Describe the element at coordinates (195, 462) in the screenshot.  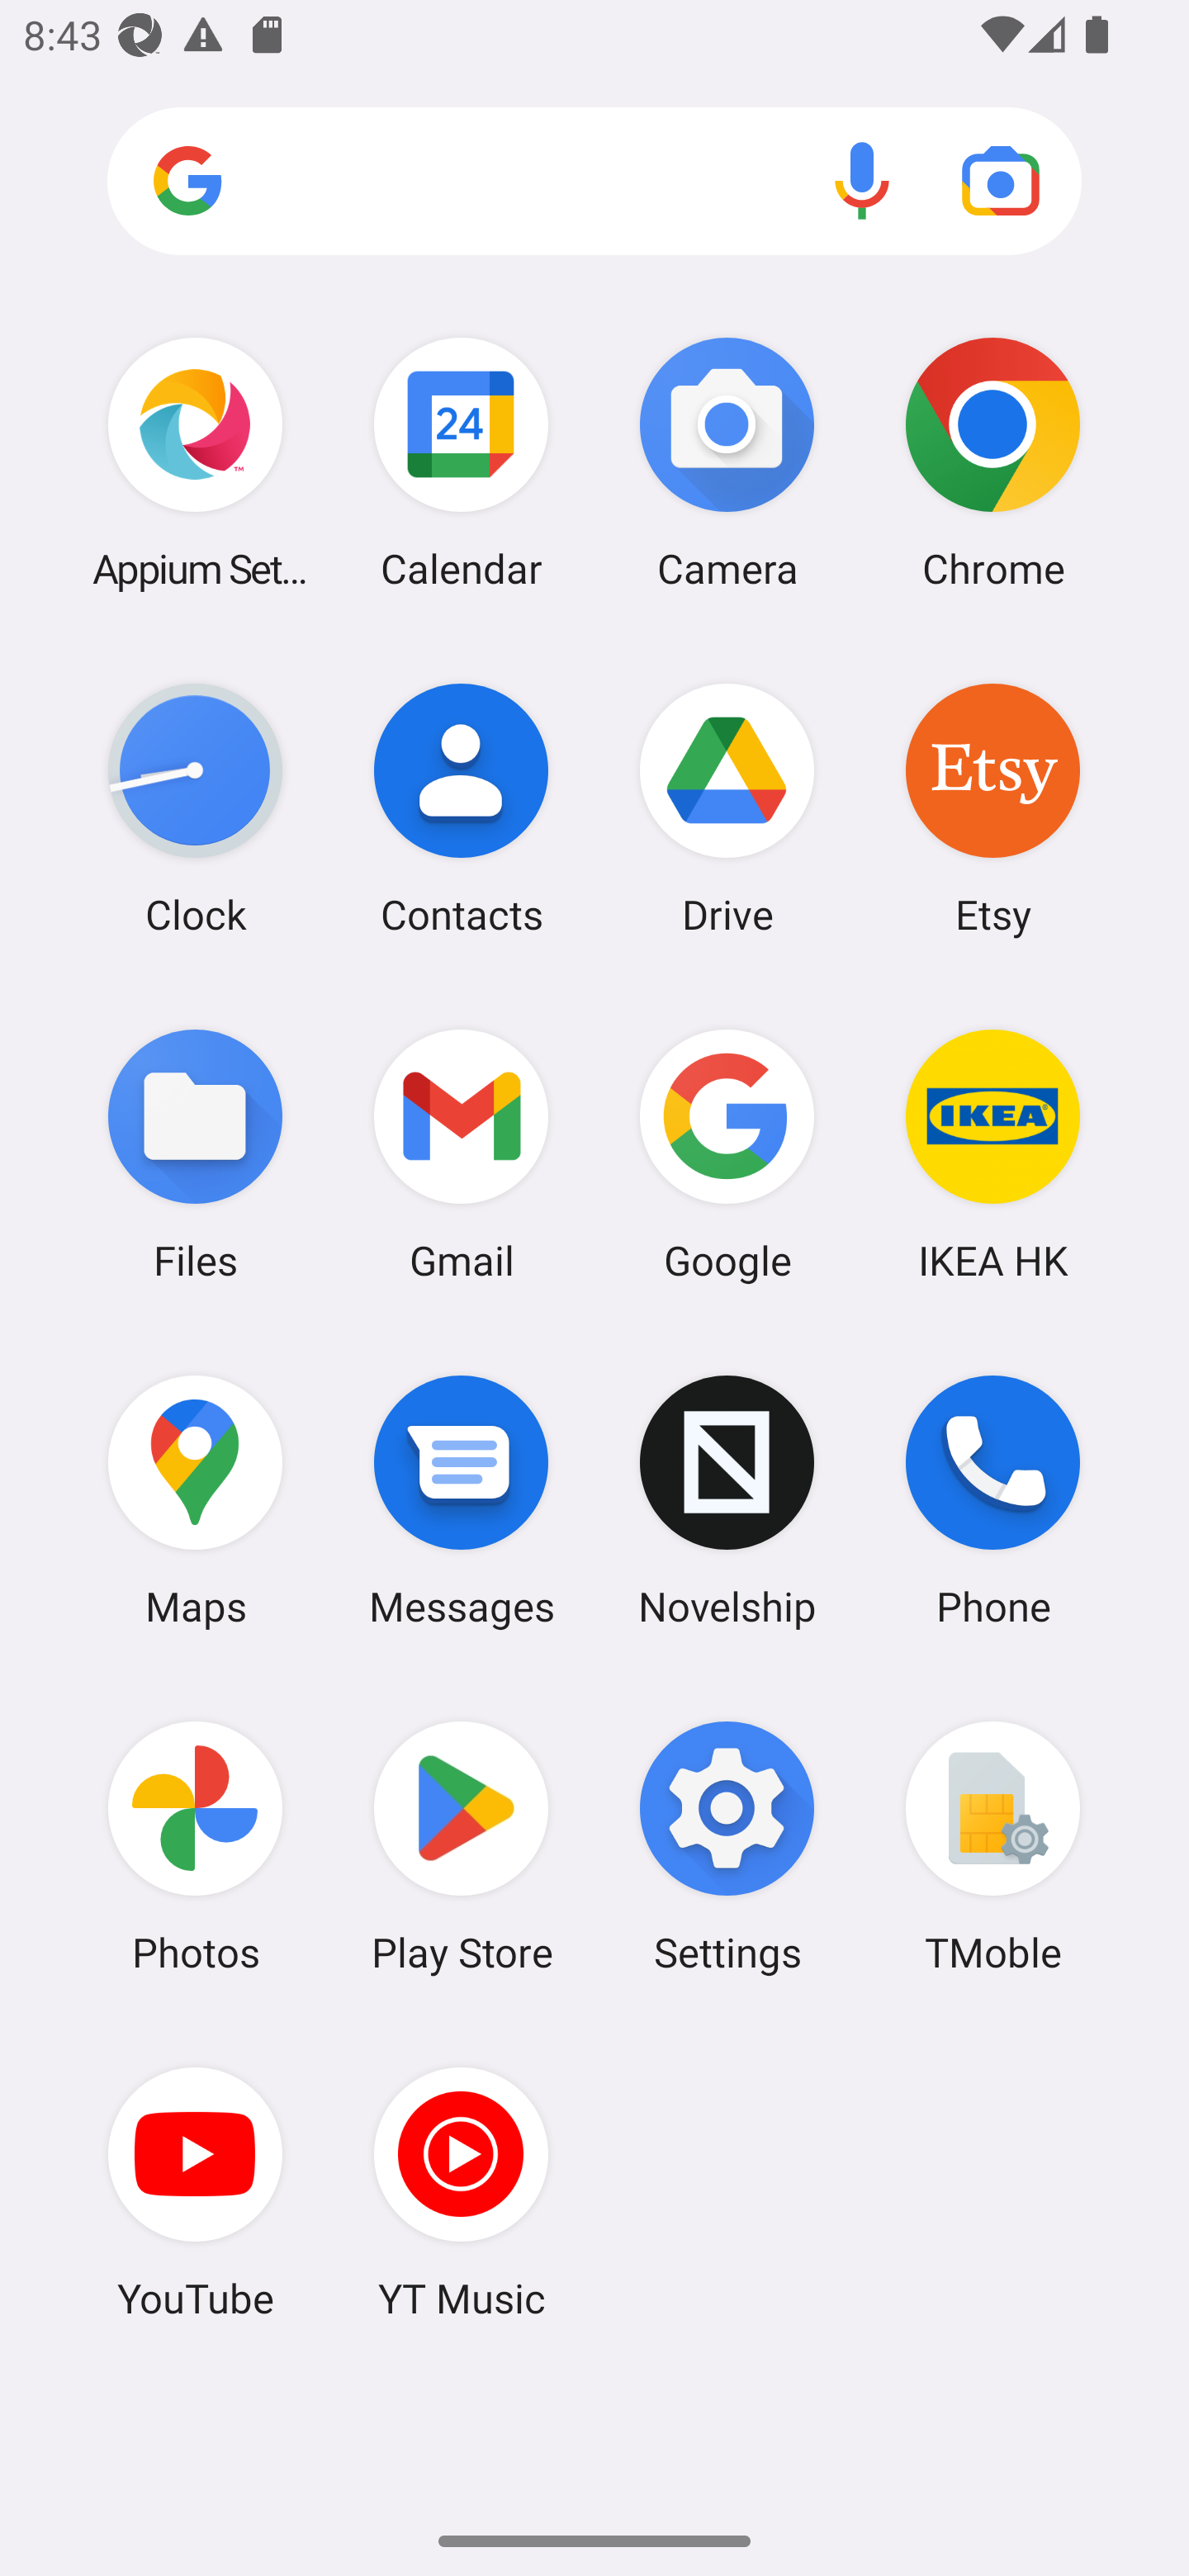
I see `Appium Settings` at that location.